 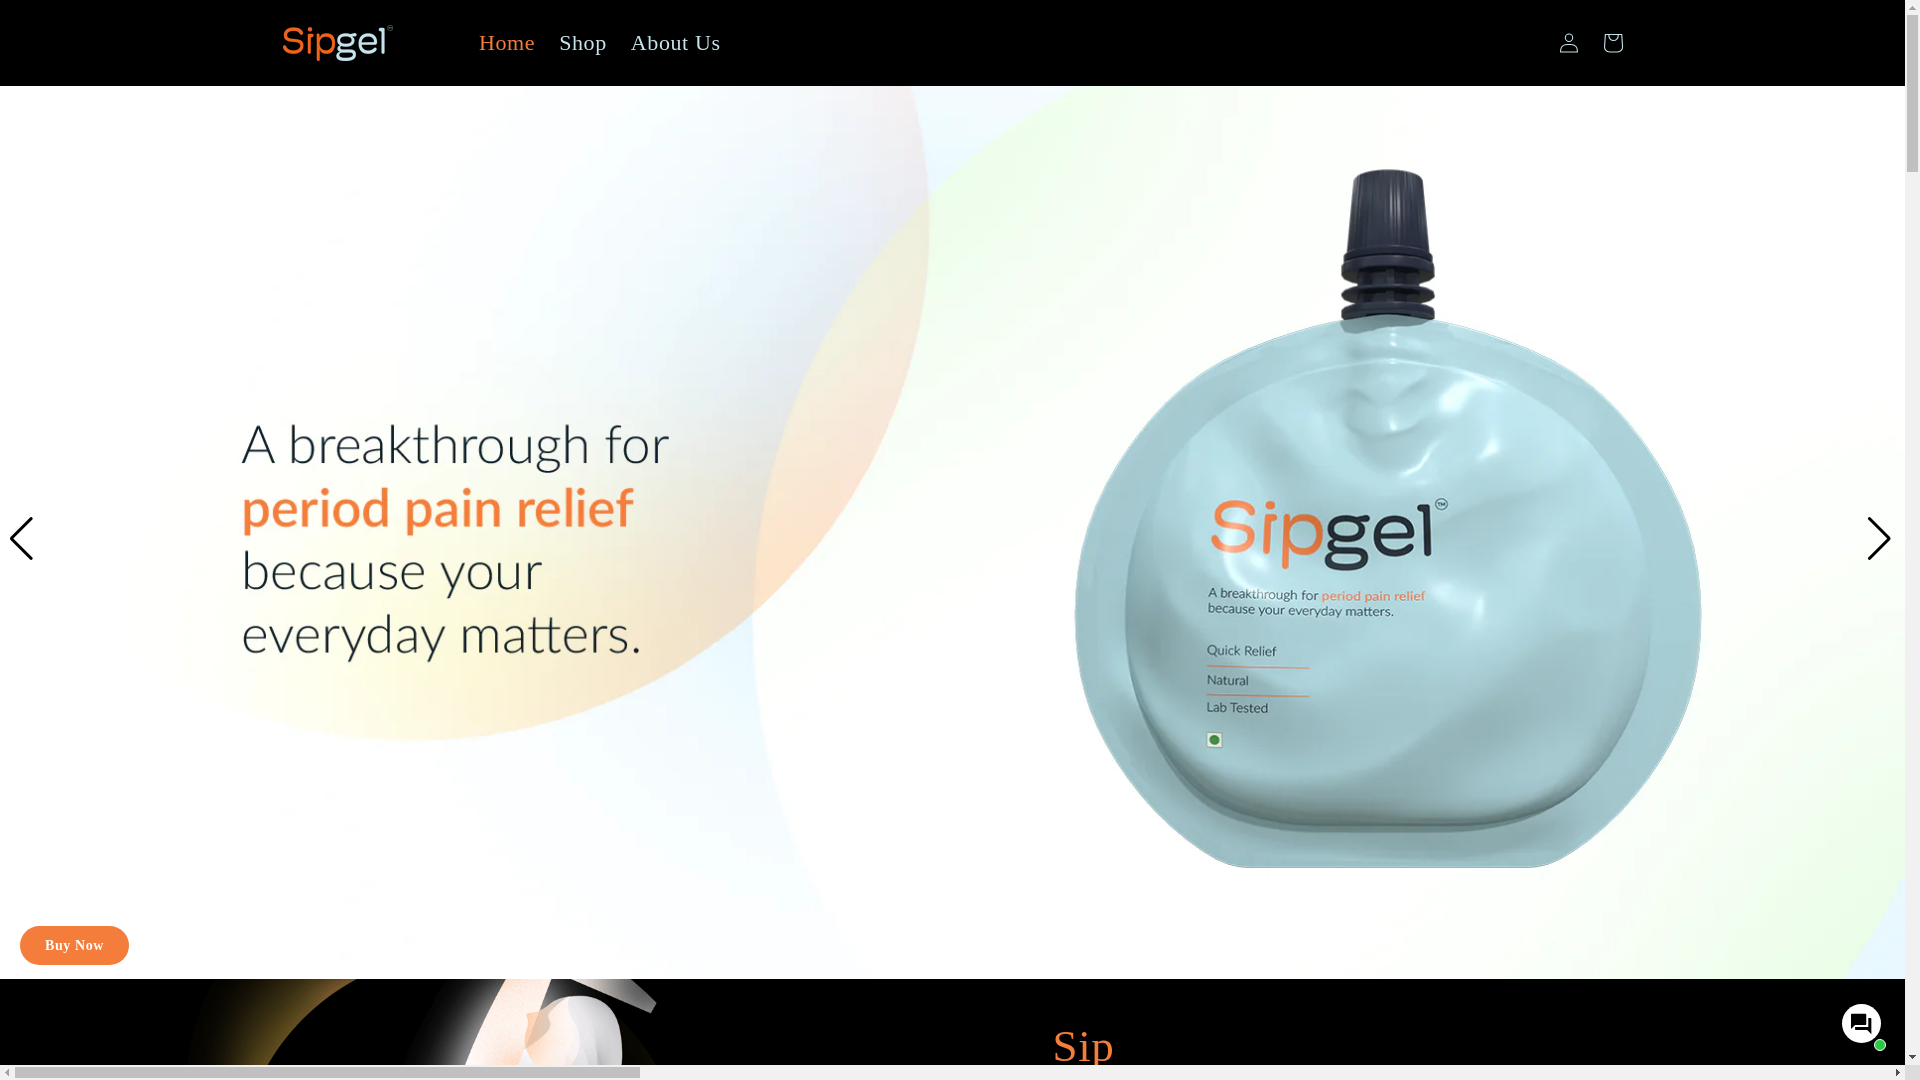 I want to click on Home, so click(x=506, y=42).